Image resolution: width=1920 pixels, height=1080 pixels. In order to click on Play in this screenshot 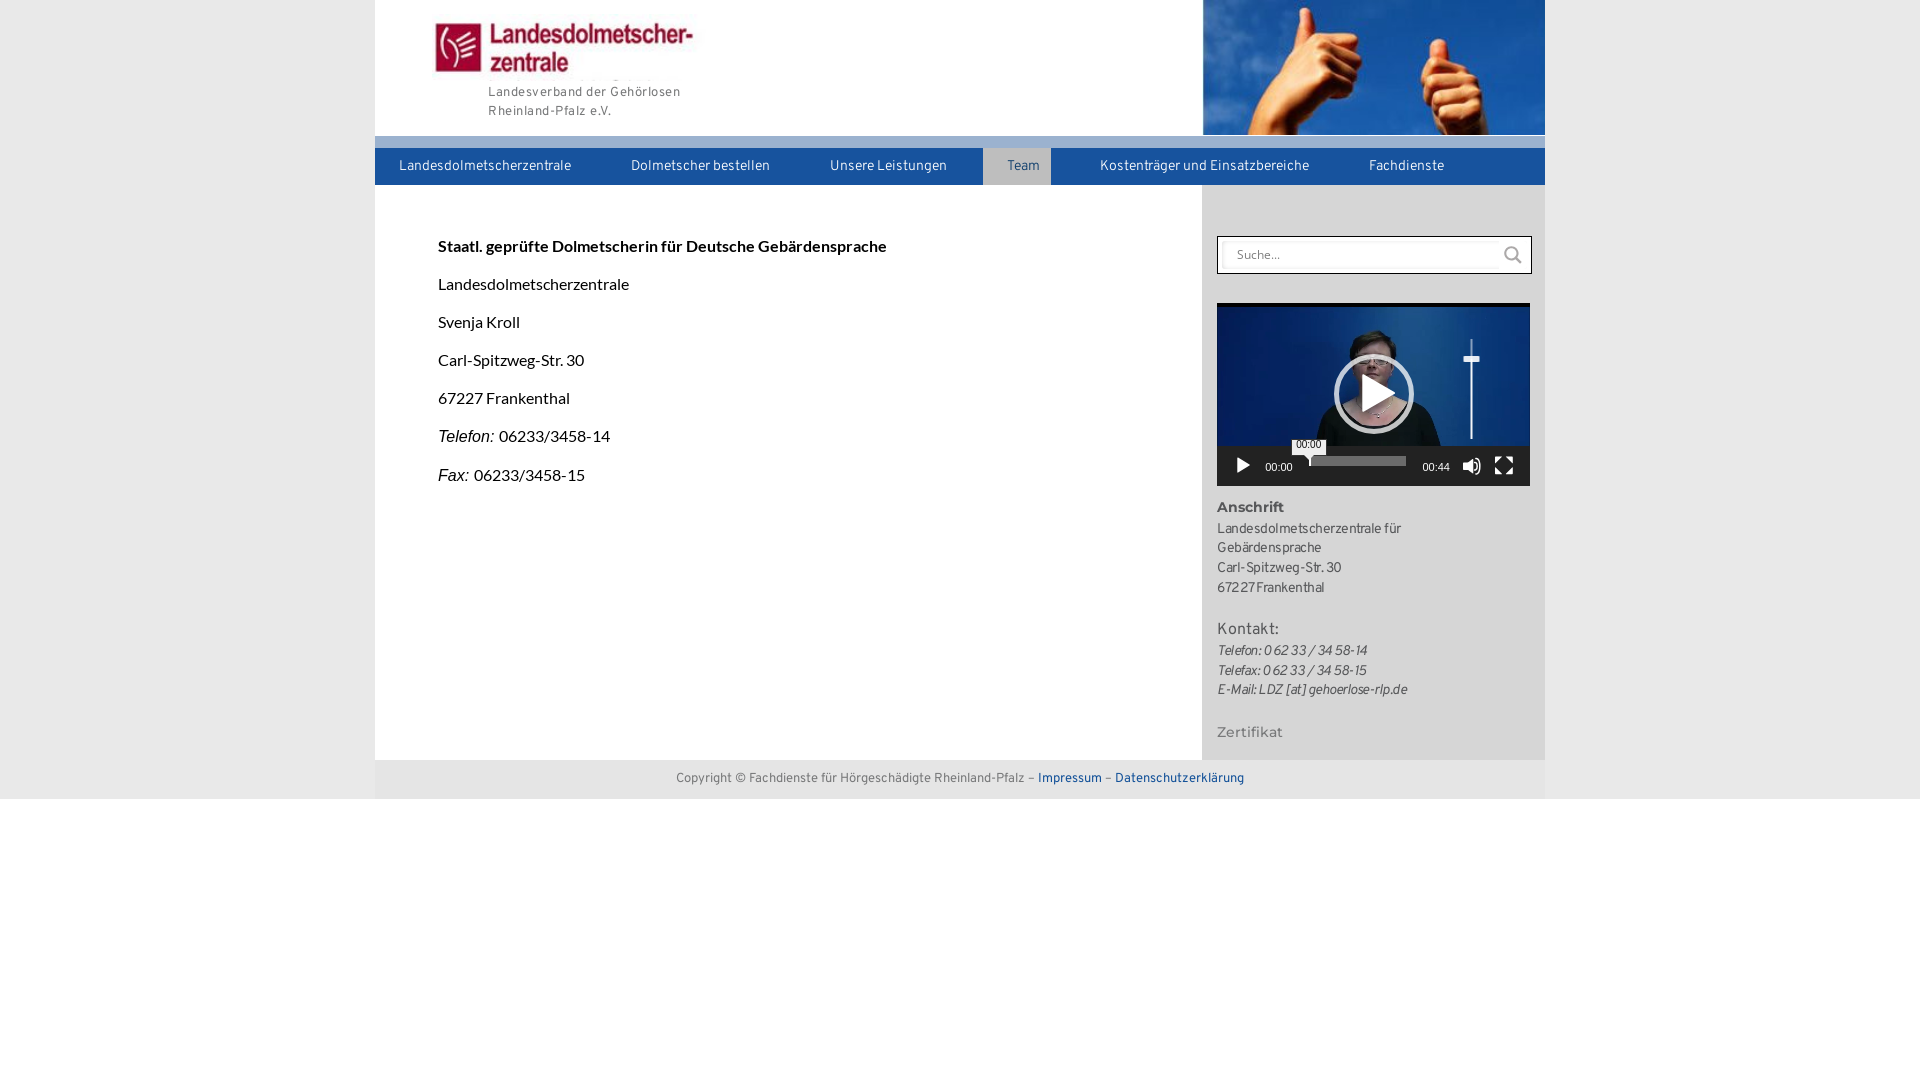, I will do `click(1243, 466)`.